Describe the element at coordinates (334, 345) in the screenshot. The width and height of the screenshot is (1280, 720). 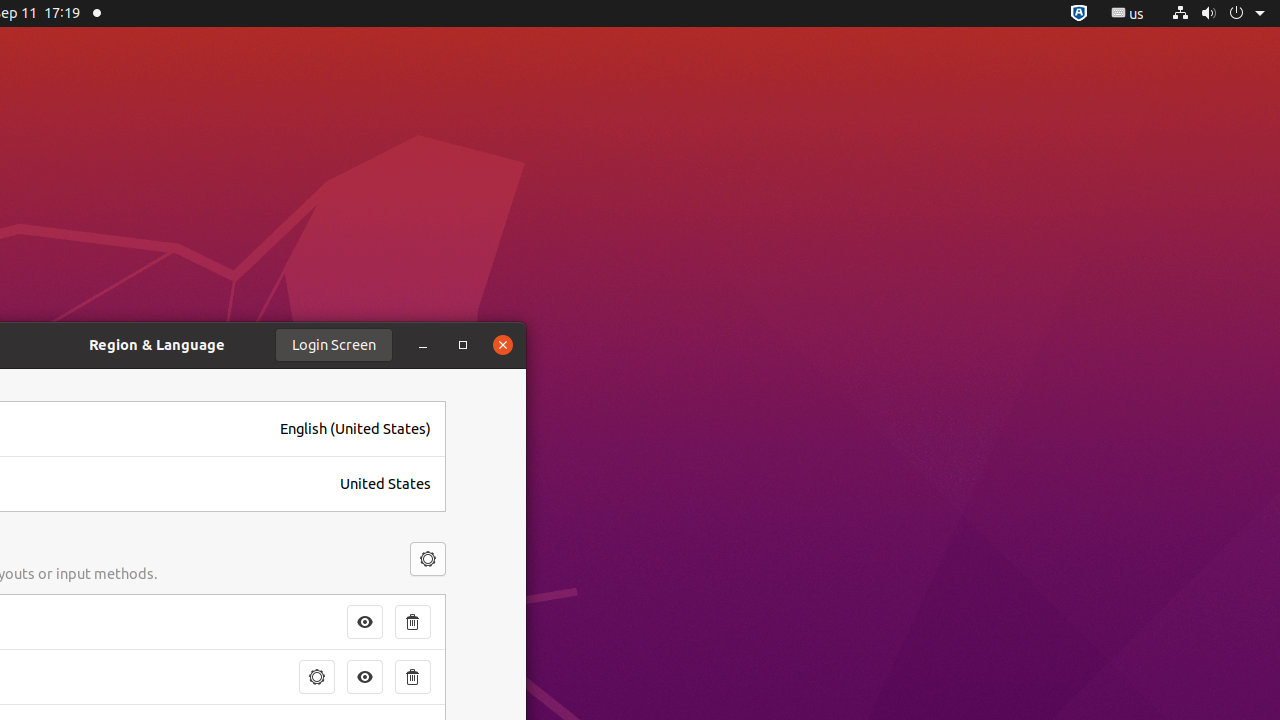
I see `Login Screen` at that location.